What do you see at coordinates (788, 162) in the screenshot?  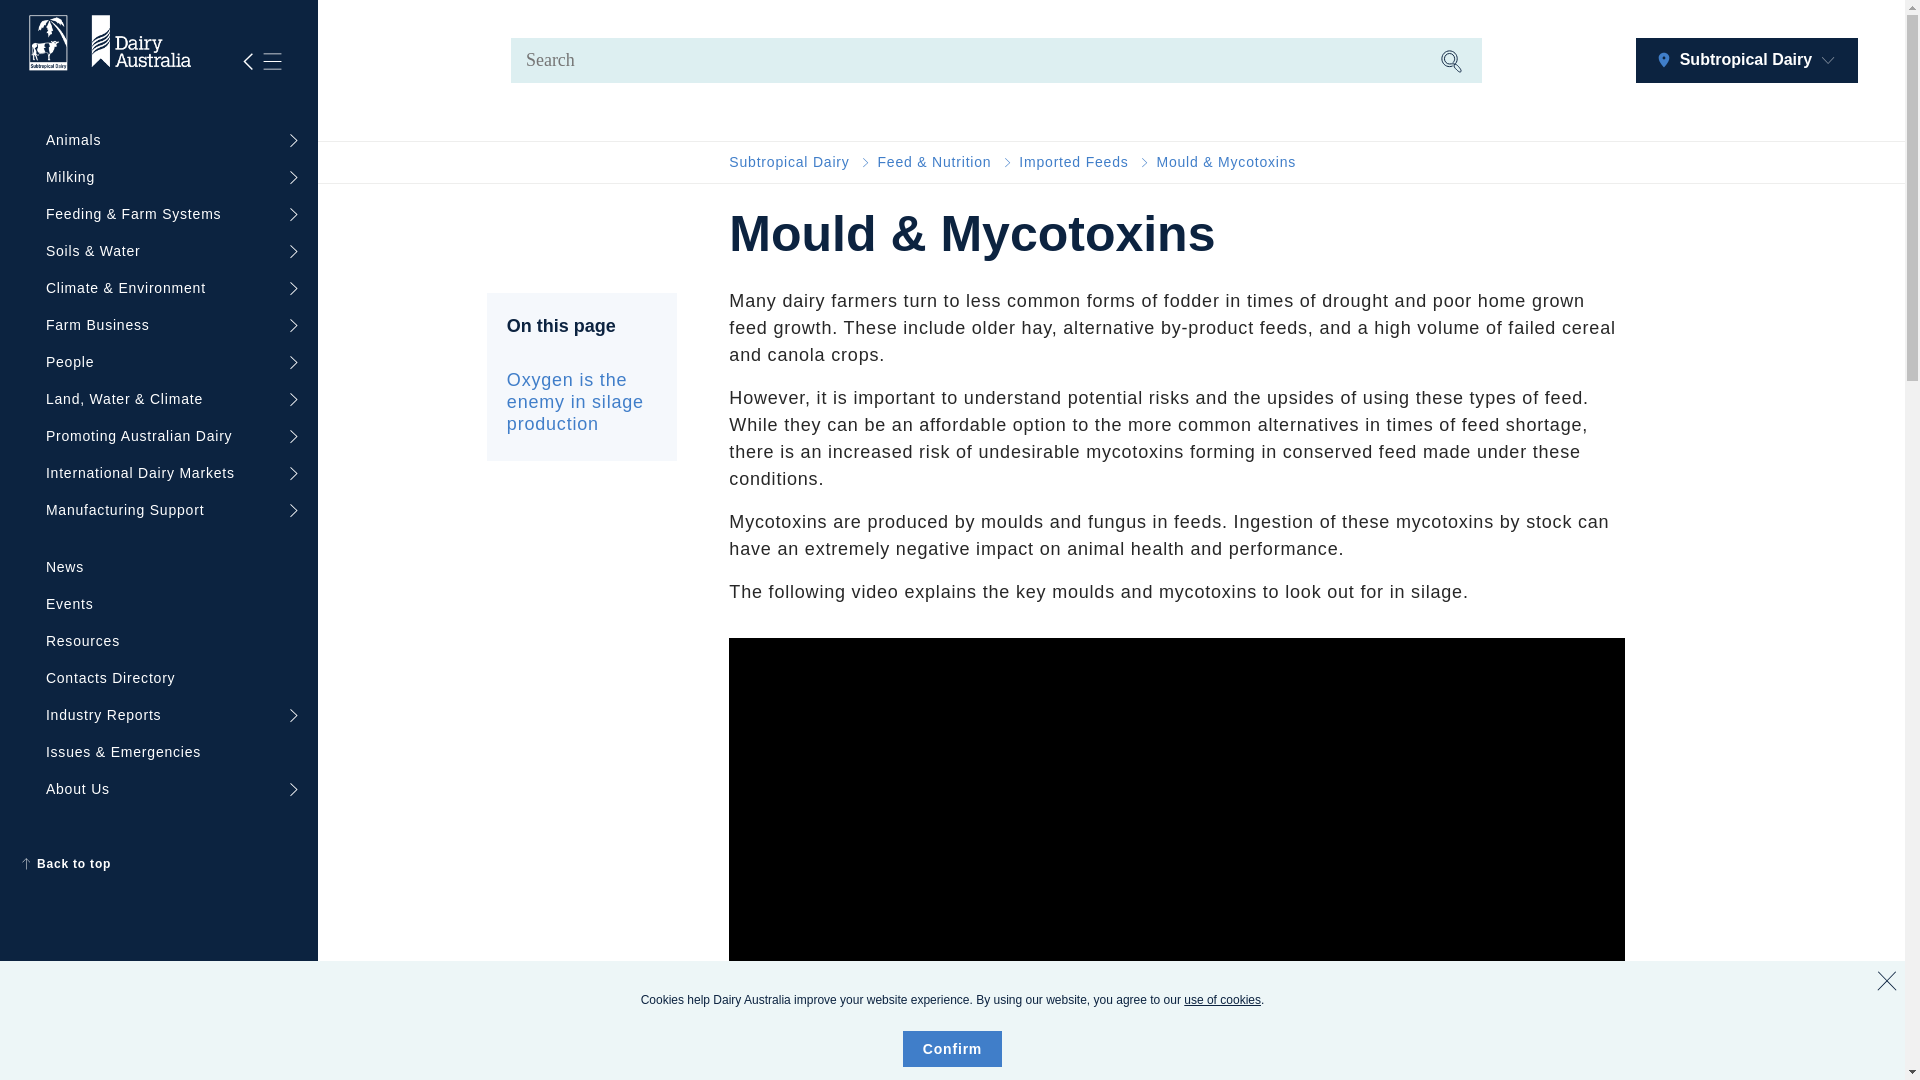 I see `Home` at bounding box center [788, 162].